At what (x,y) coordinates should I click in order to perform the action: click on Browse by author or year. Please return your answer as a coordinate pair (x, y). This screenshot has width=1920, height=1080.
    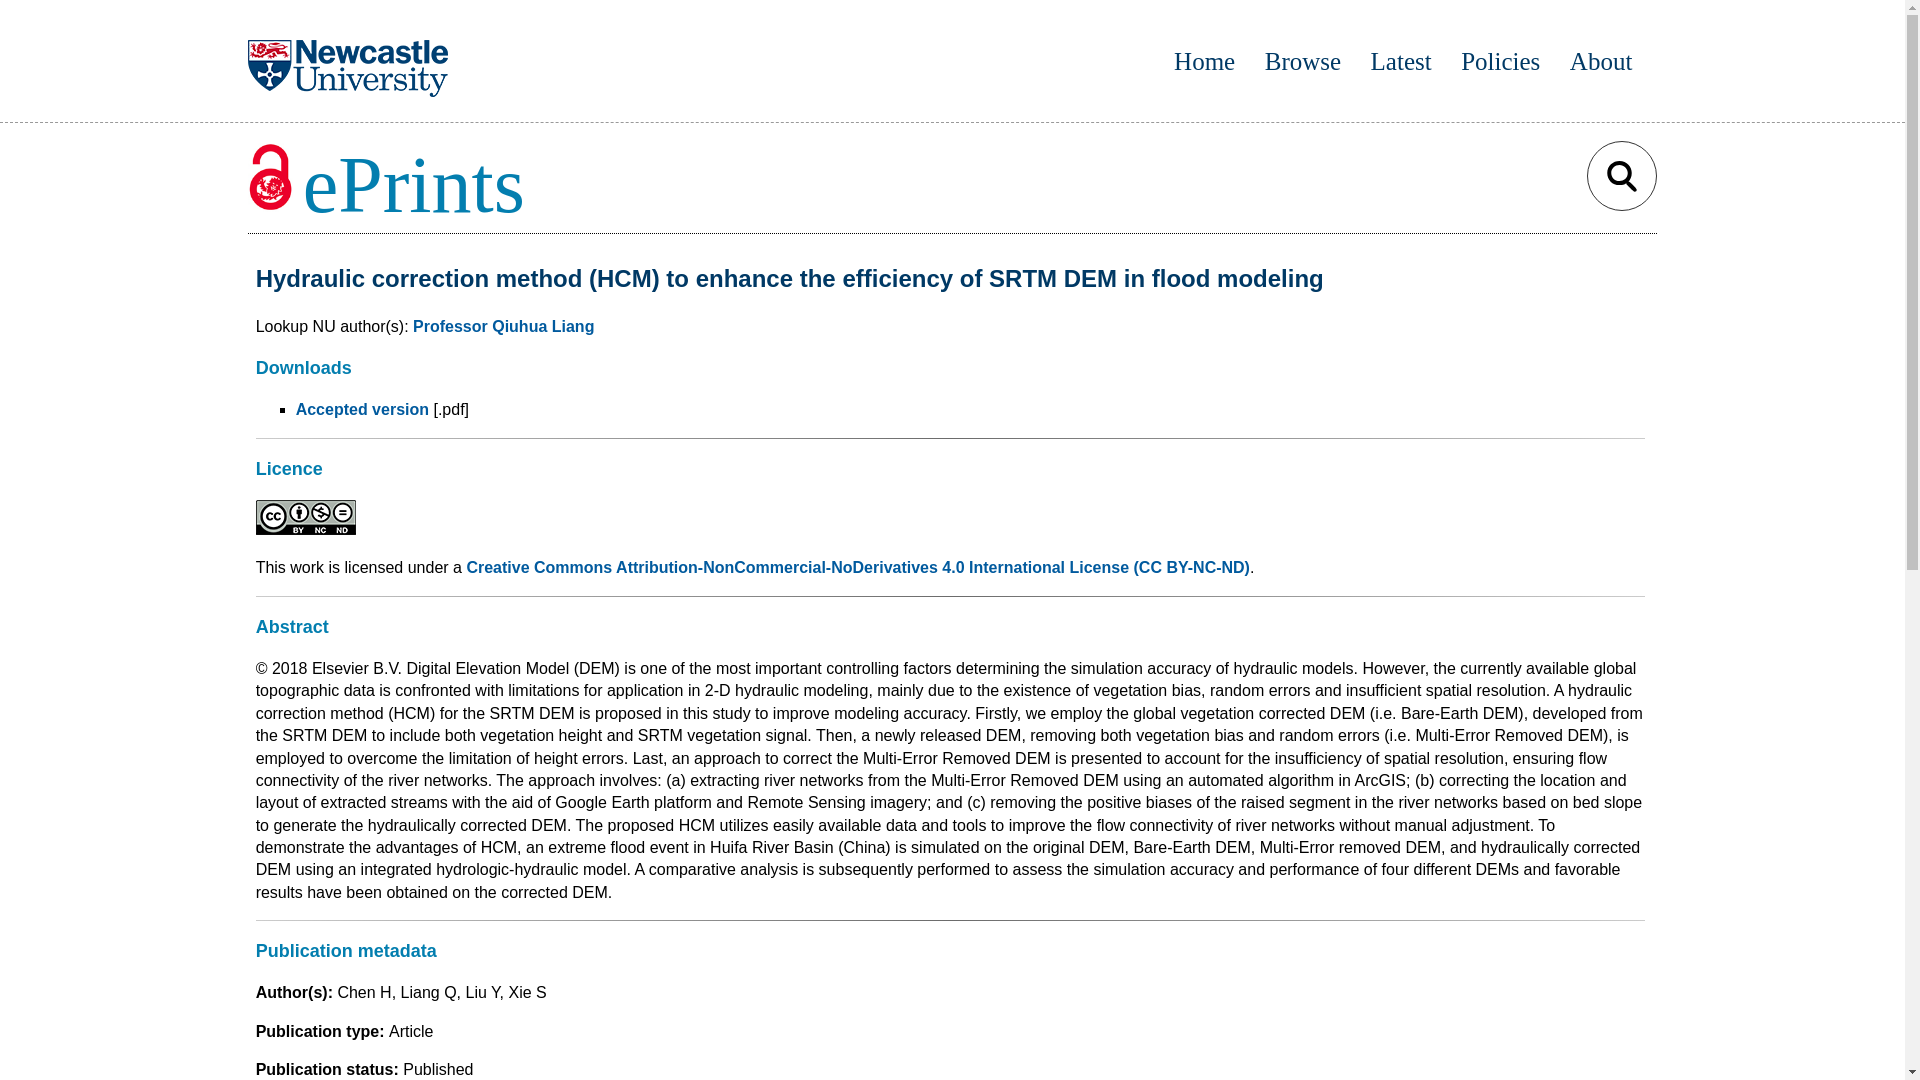
    Looking at the image, I should click on (1302, 60).